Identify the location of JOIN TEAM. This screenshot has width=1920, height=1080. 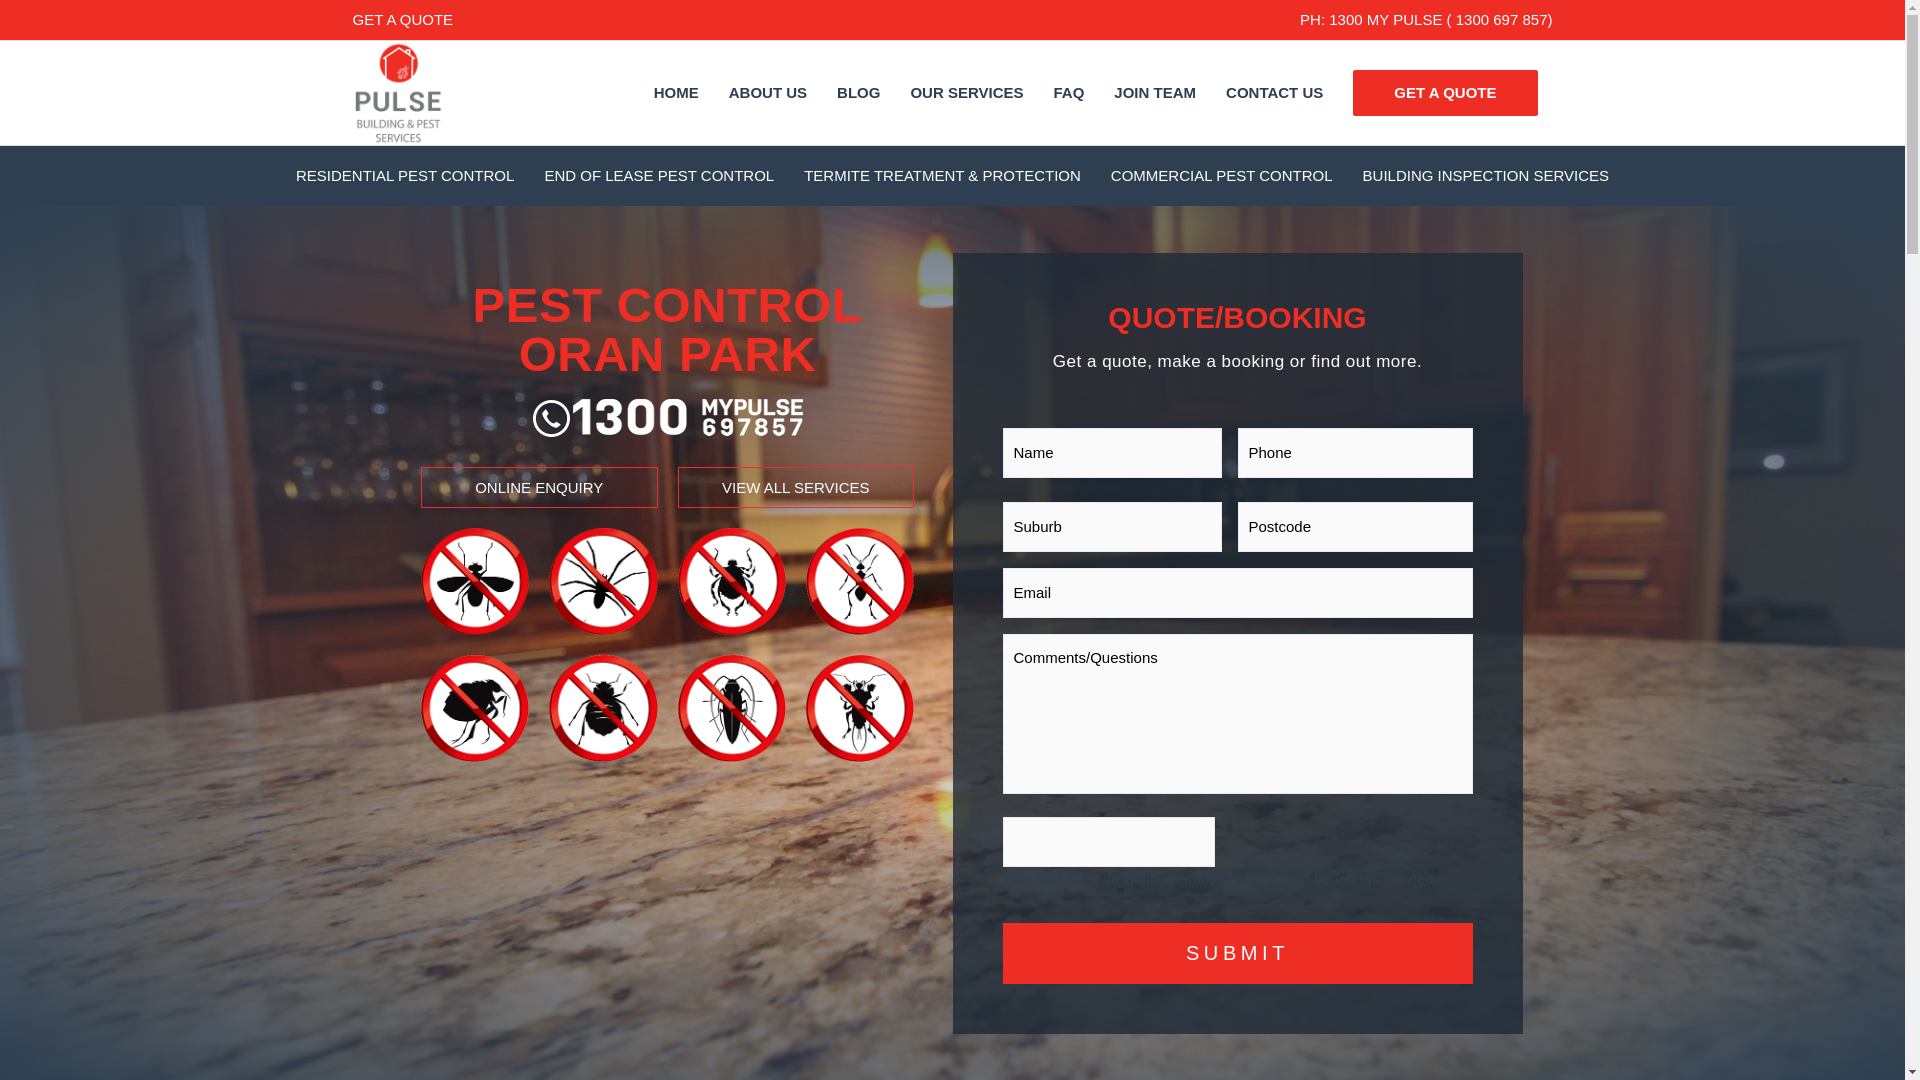
(1154, 92).